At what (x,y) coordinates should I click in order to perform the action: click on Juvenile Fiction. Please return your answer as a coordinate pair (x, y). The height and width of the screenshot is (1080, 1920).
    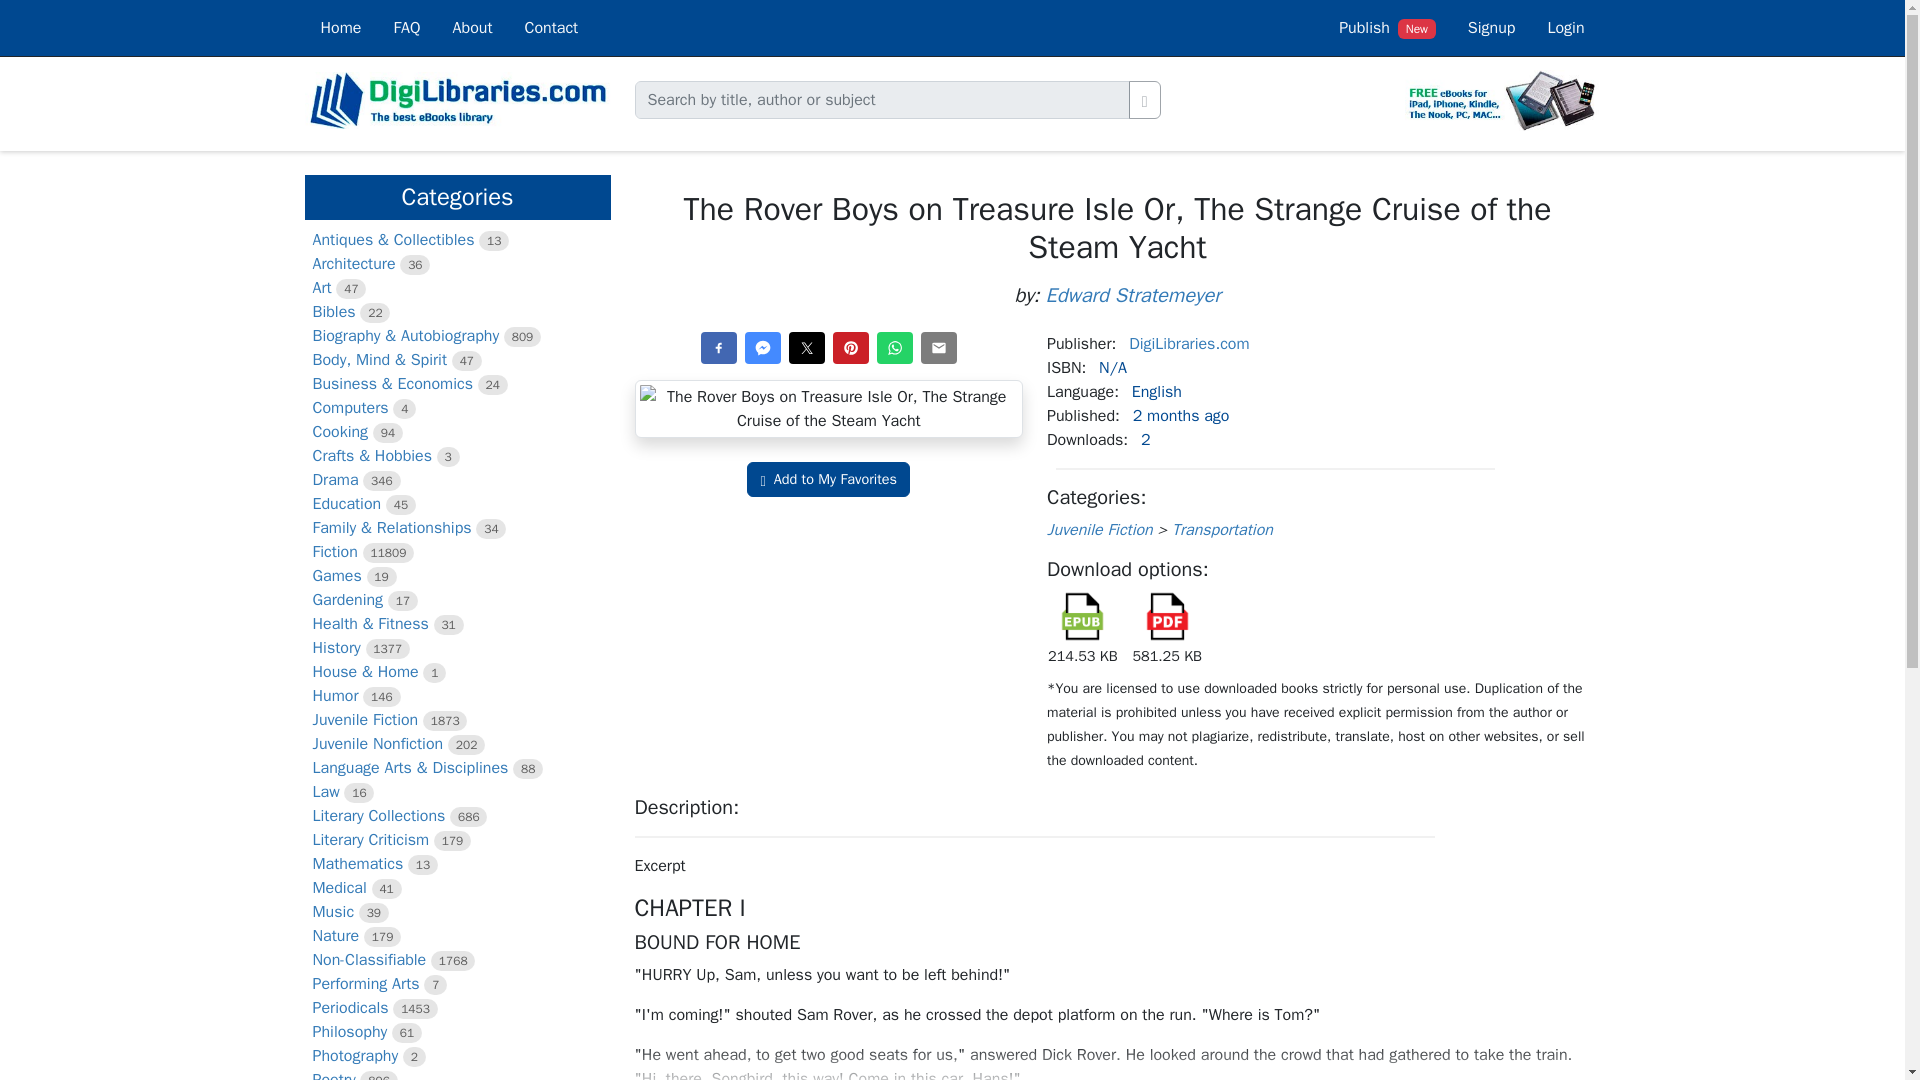
    Looking at the image, I should click on (364, 720).